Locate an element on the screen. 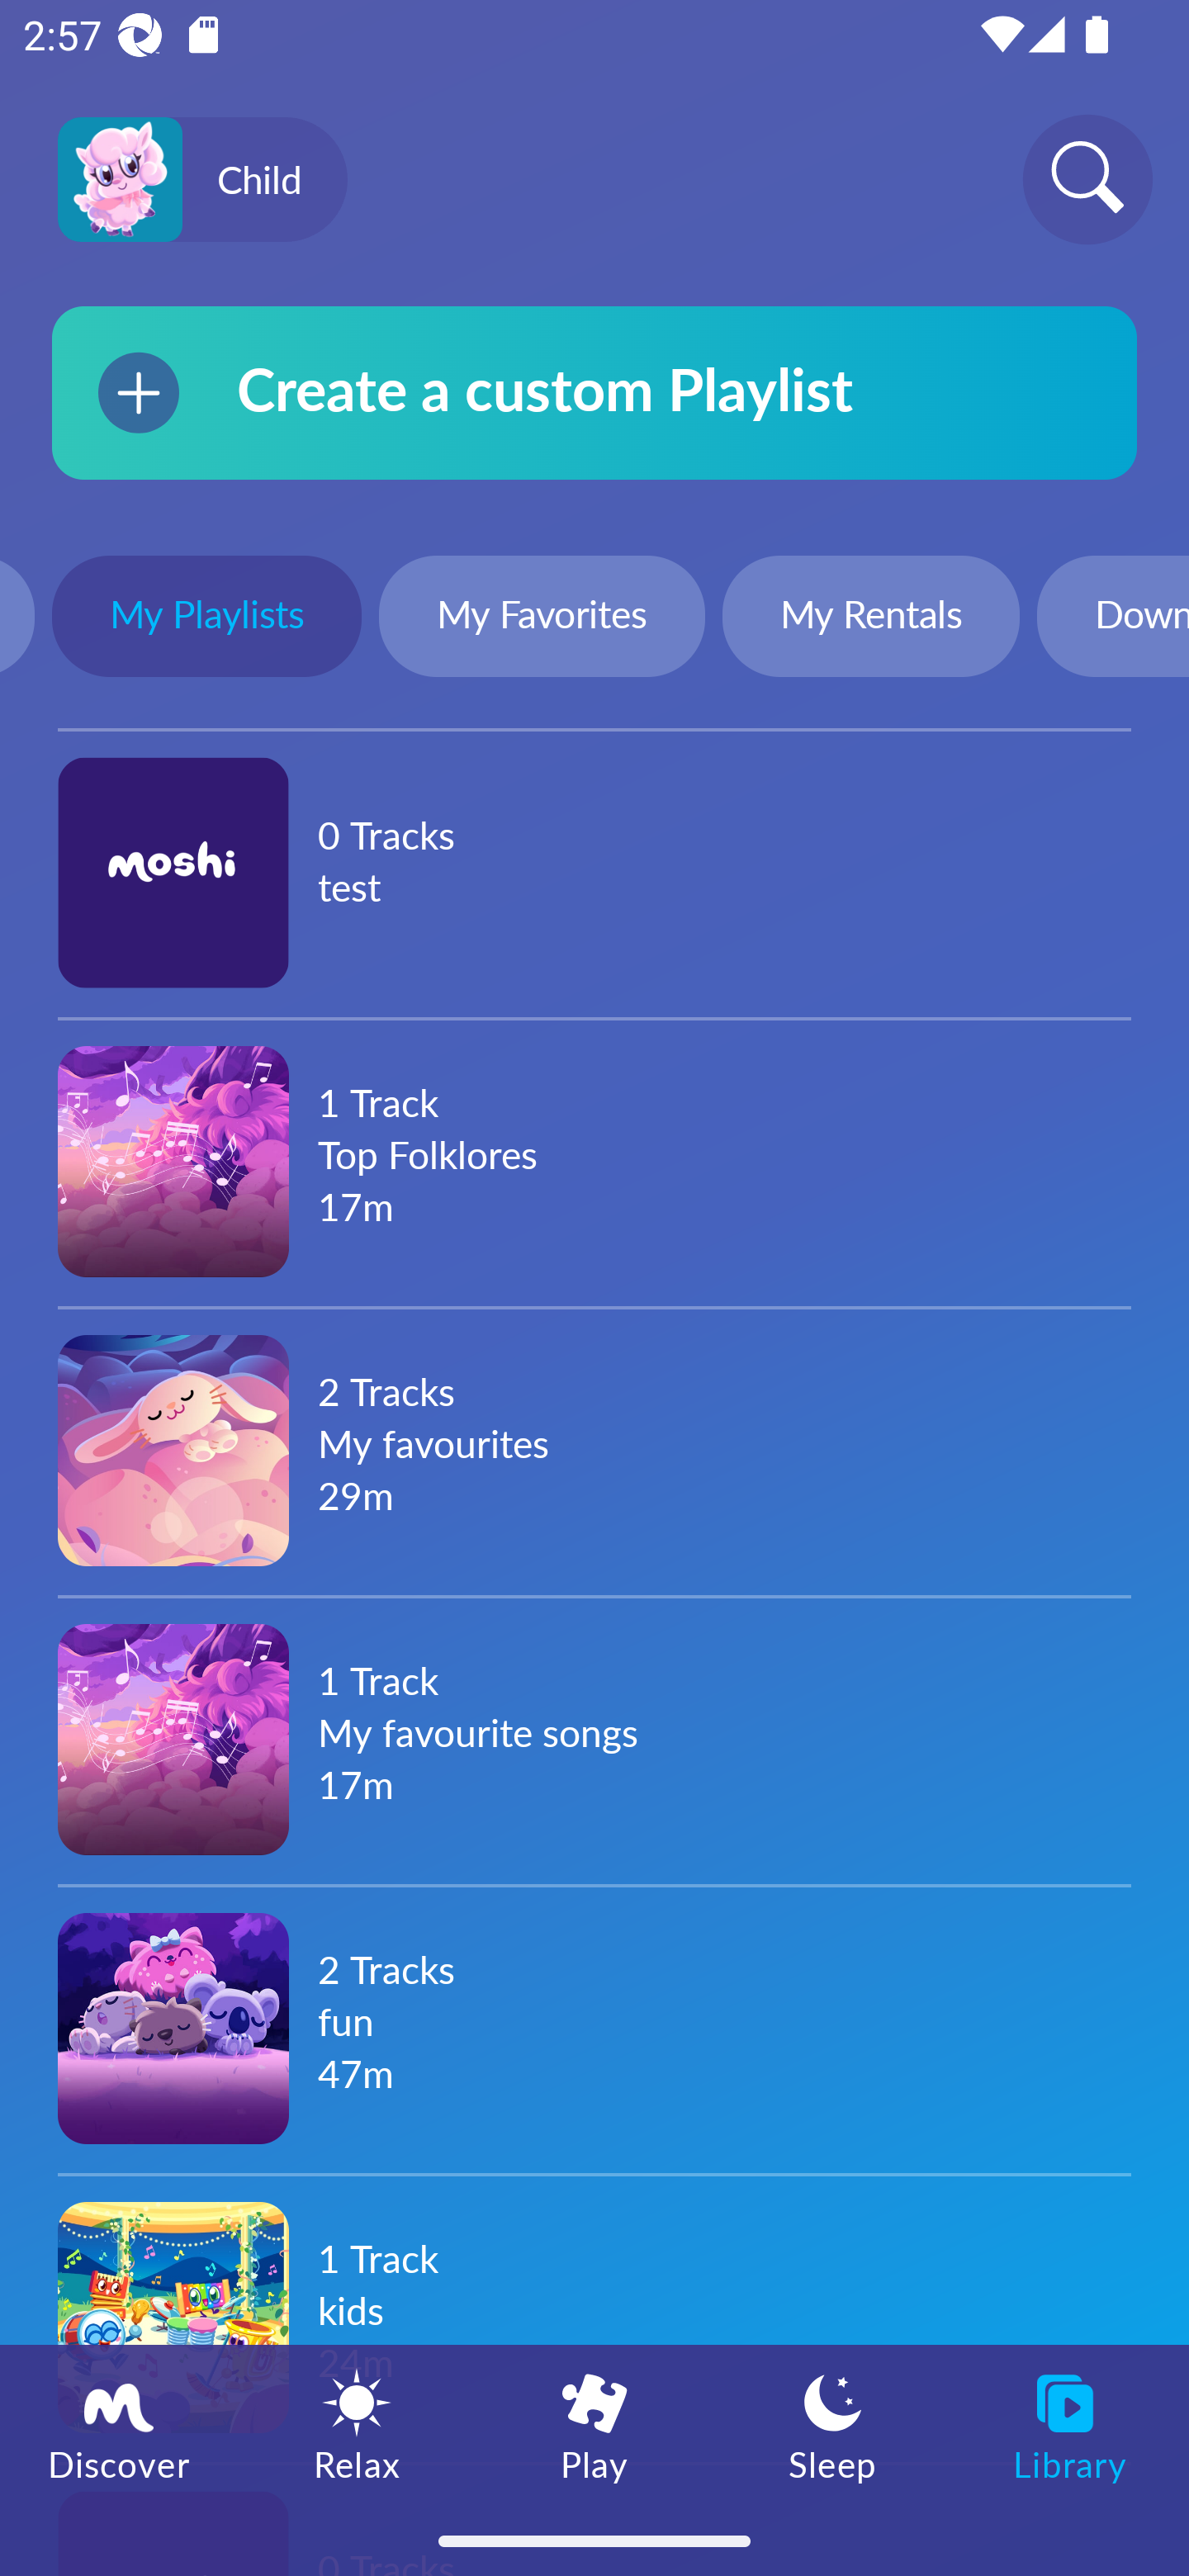 Image resolution: width=1189 pixels, height=2576 pixels. 0 Tracks test is located at coordinates (594, 873).